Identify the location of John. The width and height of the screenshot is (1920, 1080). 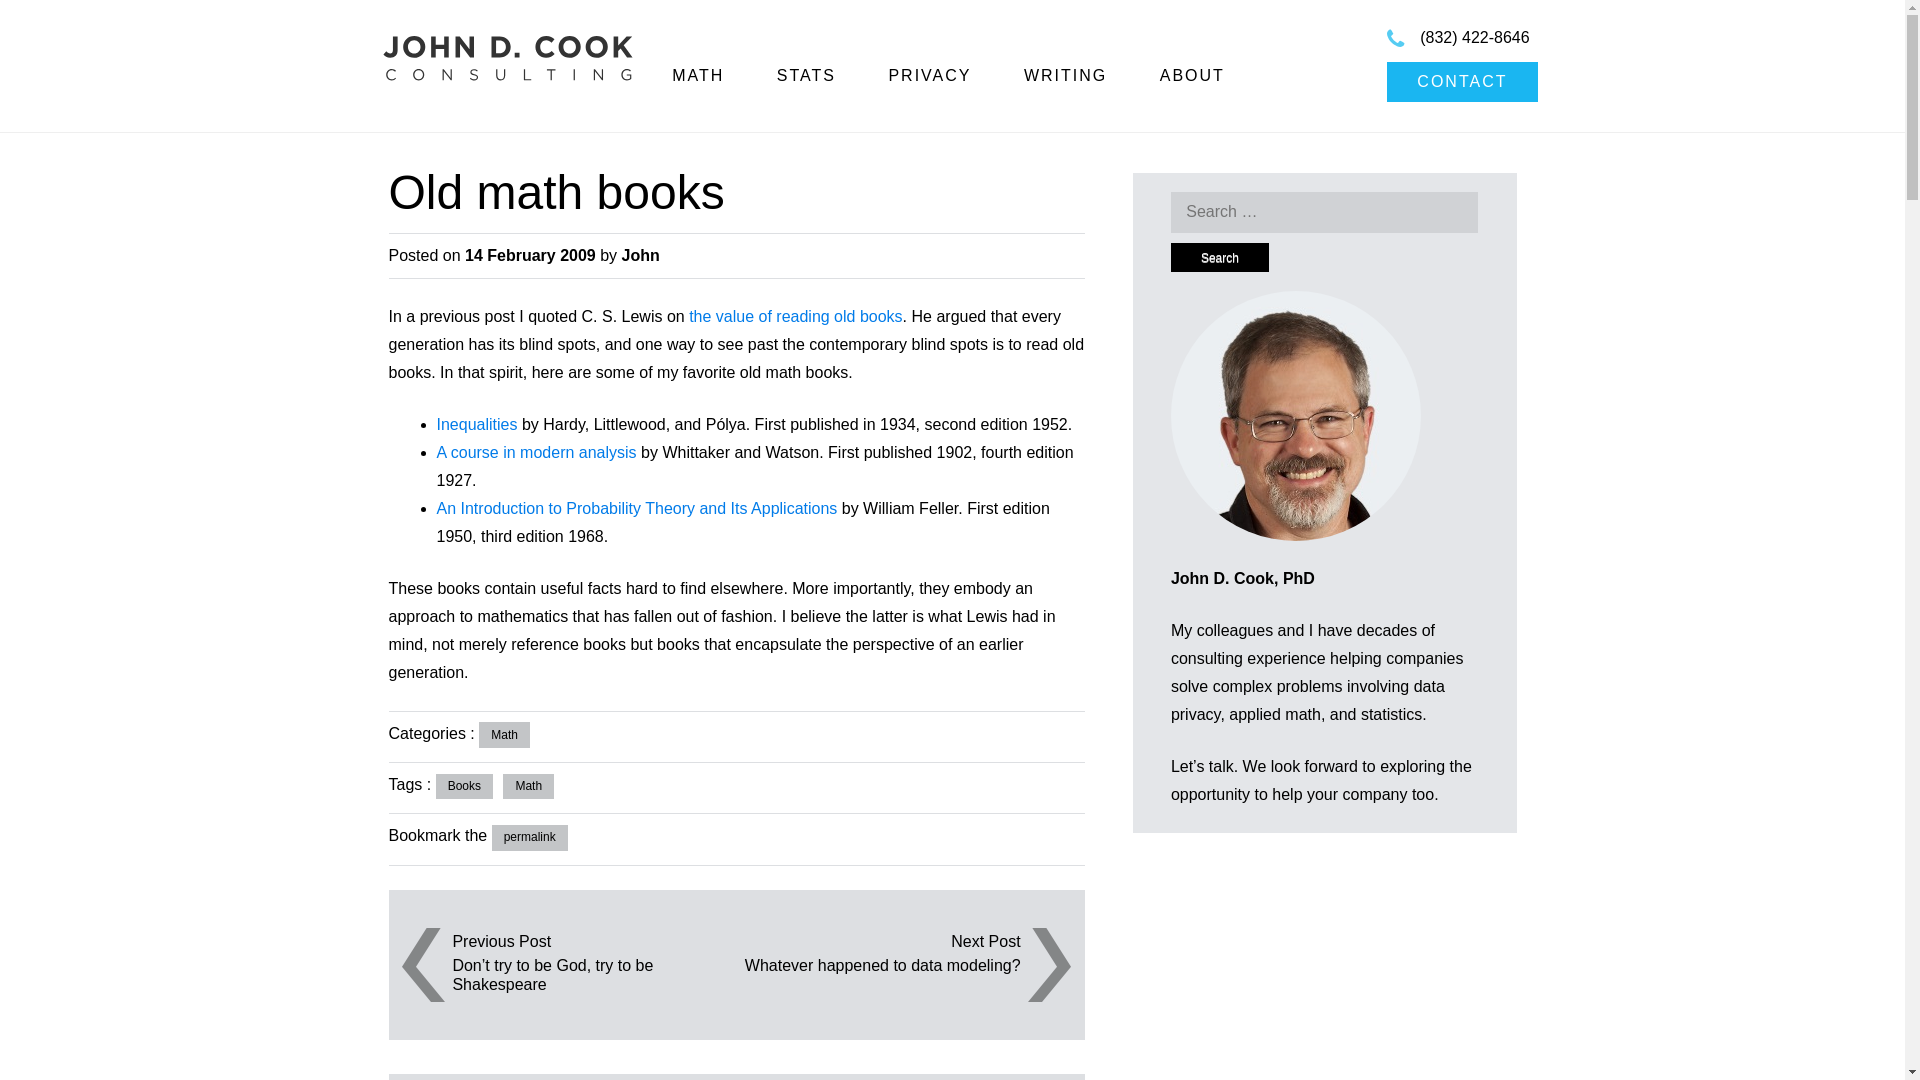
(641, 255).